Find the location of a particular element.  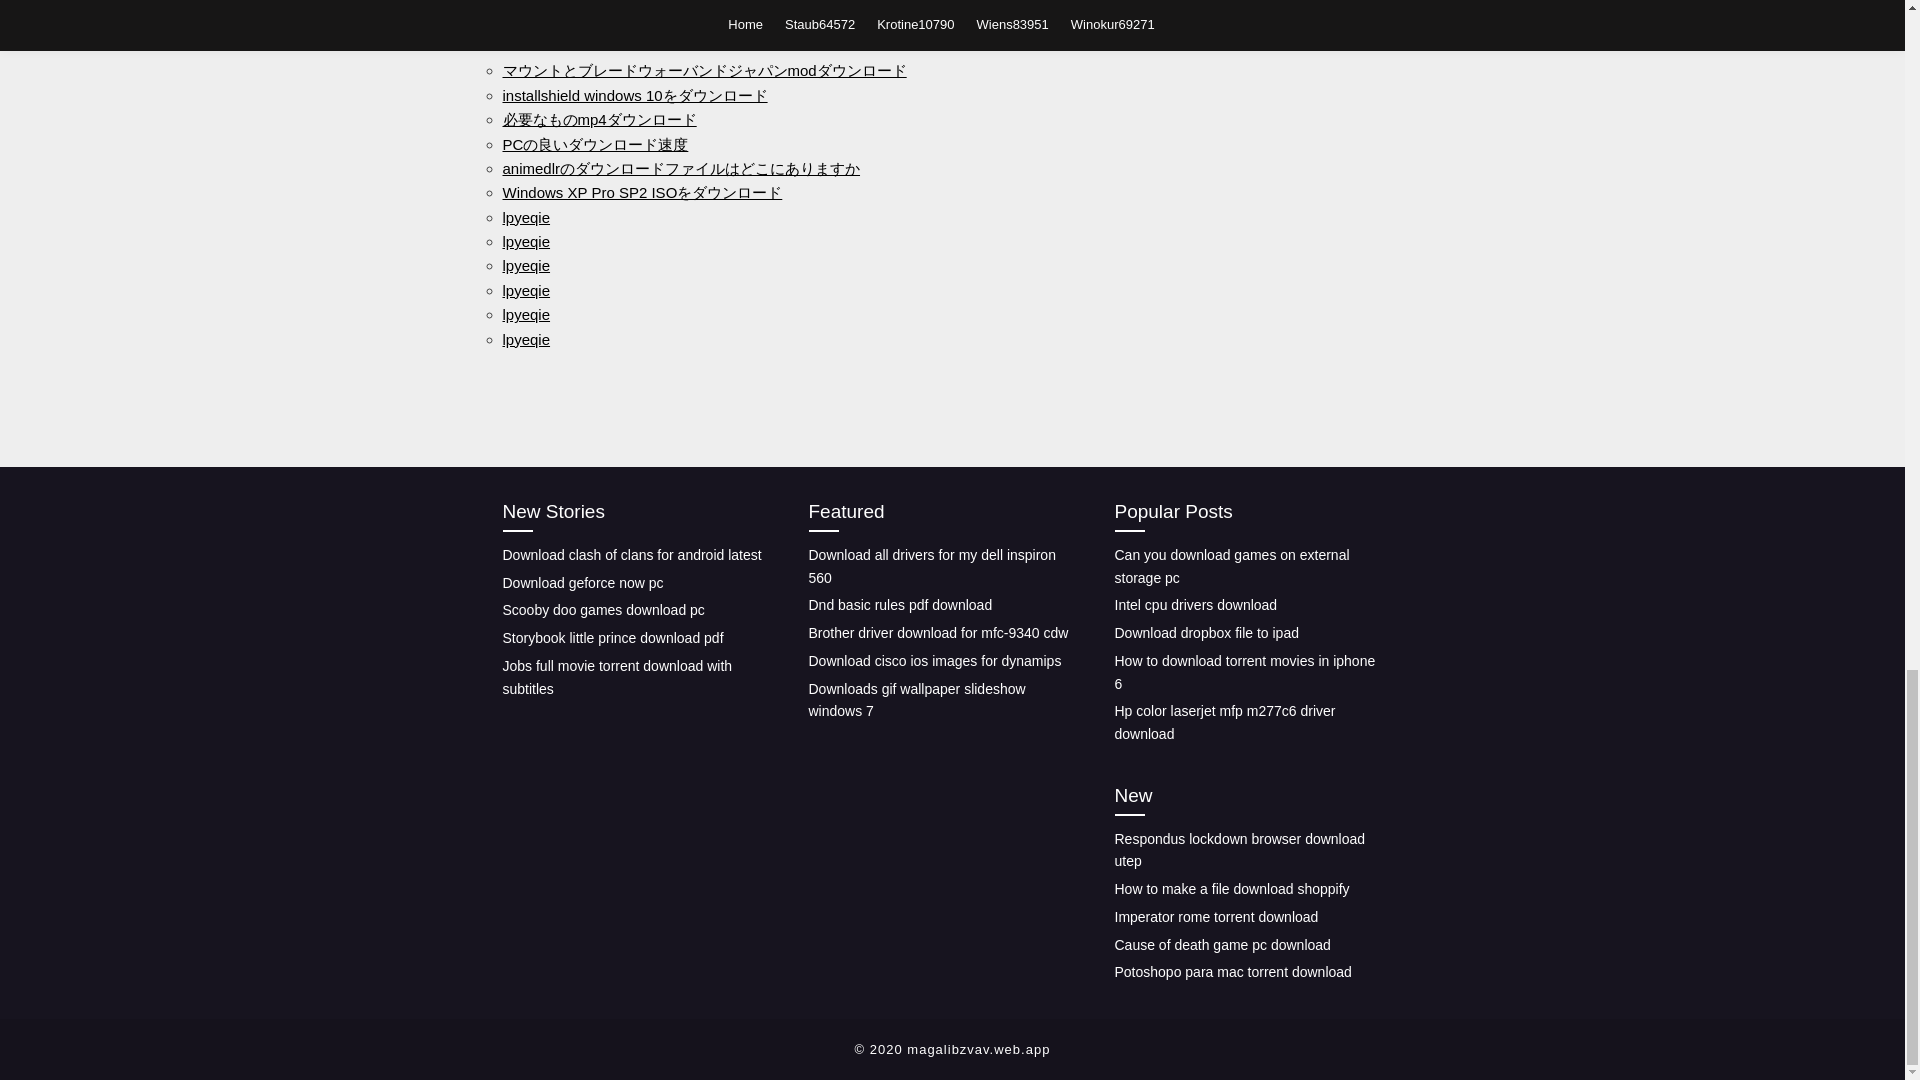

Storybook little prince download pdf is located at coordinates (612, 637).